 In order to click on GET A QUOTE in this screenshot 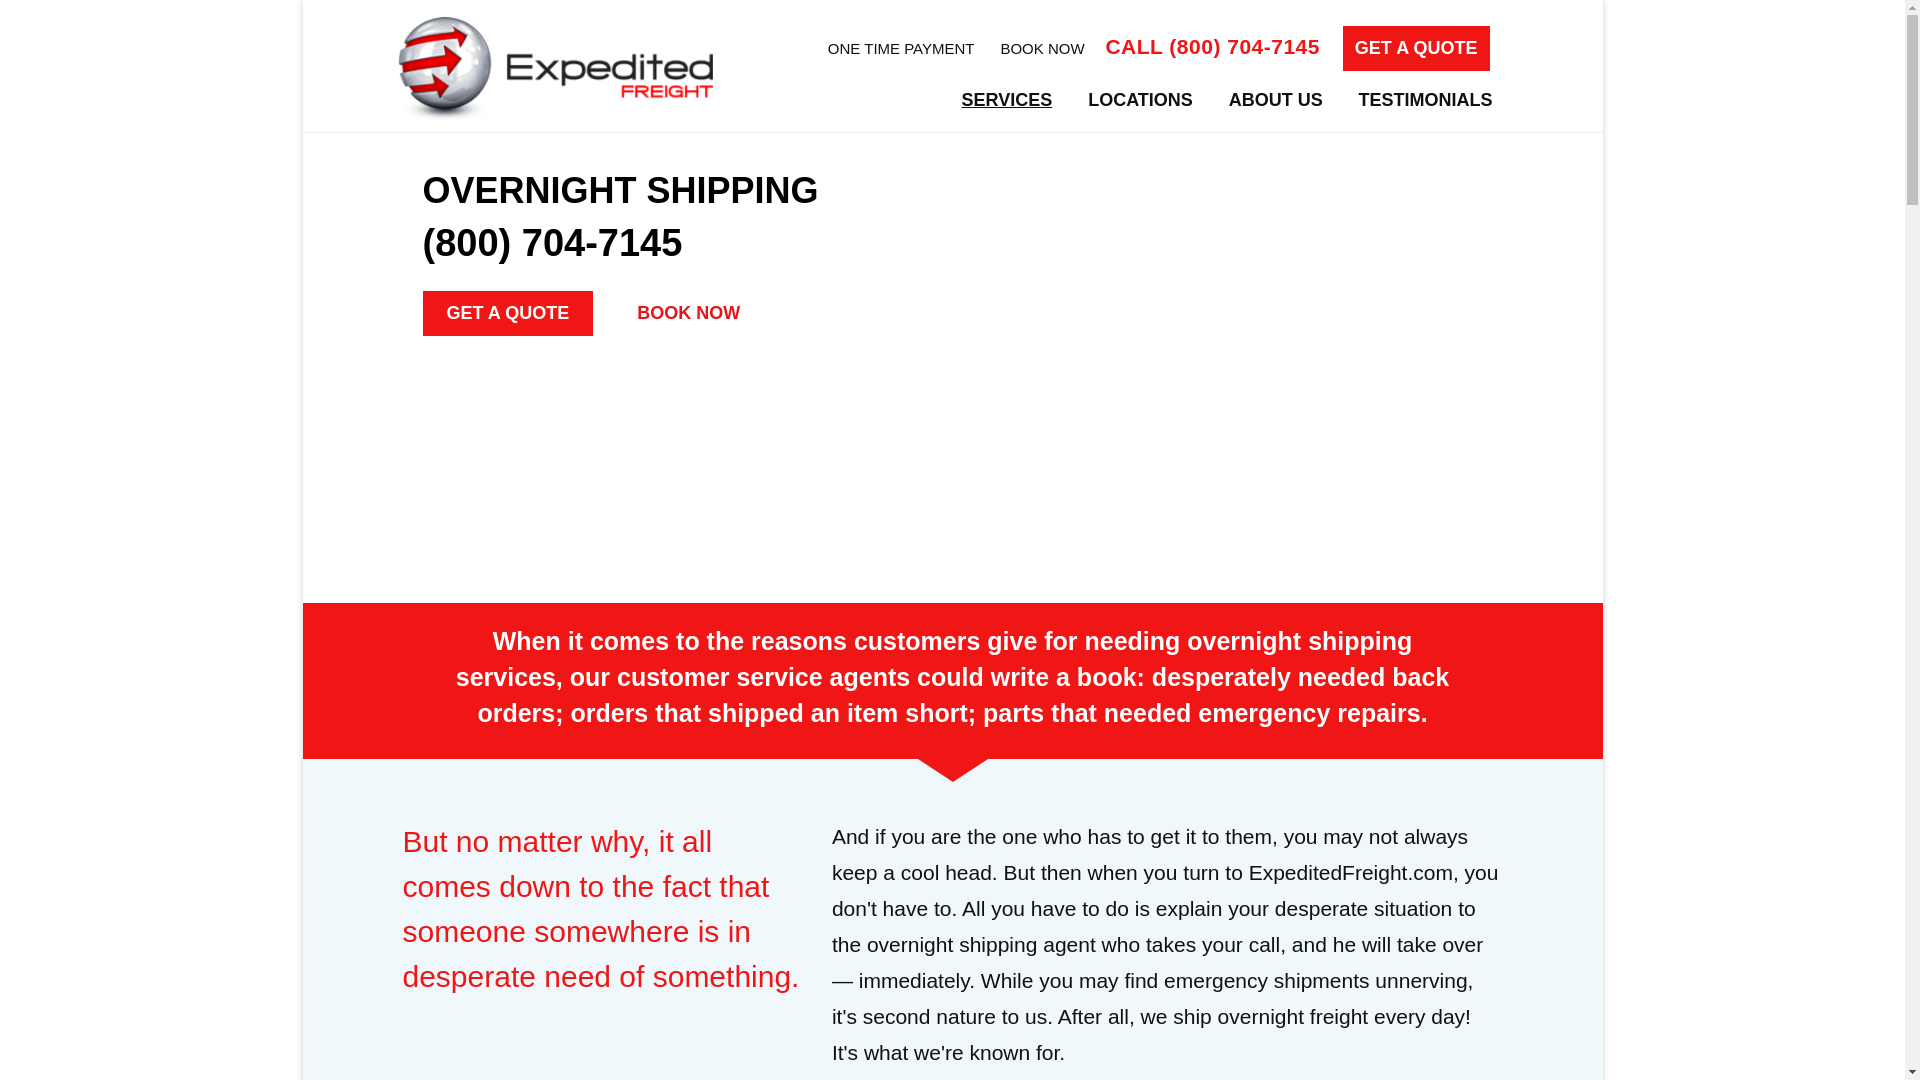, I will do `click(1416, 48)`.